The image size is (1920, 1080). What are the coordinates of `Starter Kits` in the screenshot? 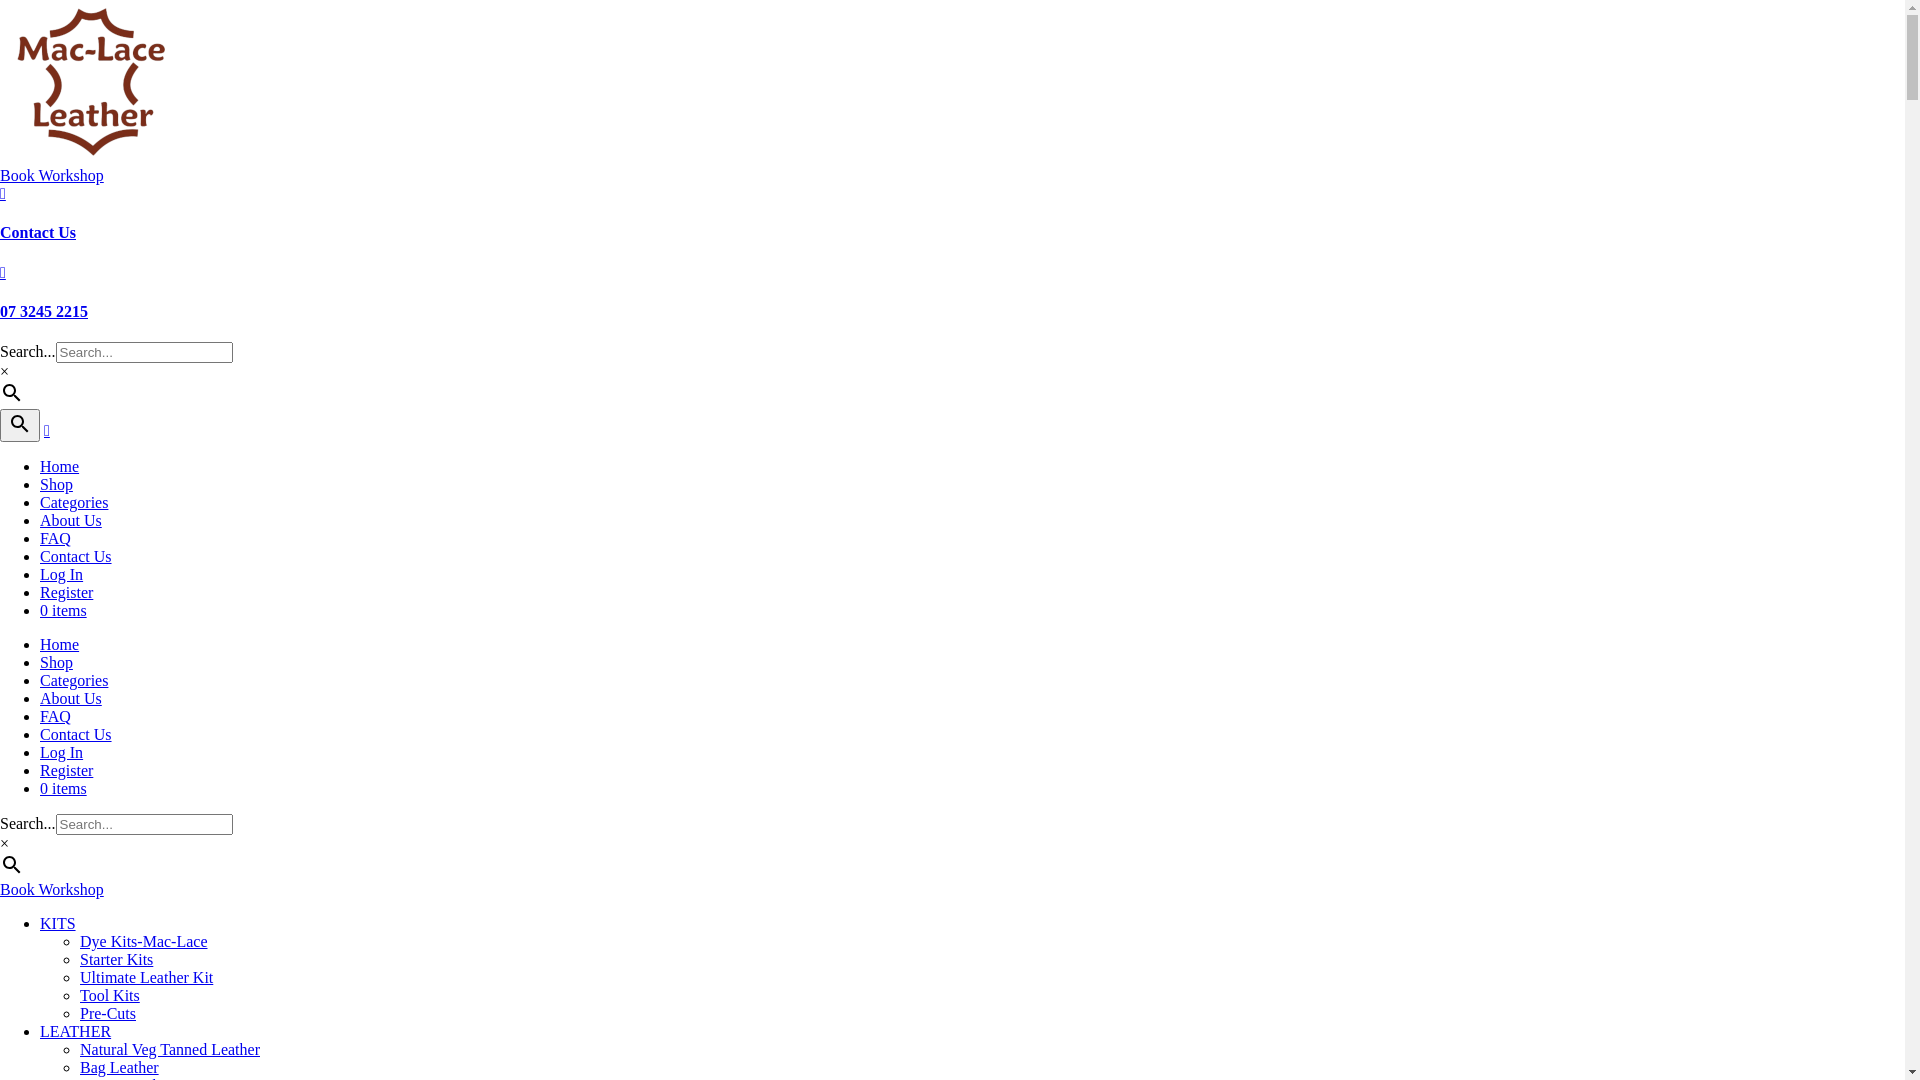 It's located at (116, 960).